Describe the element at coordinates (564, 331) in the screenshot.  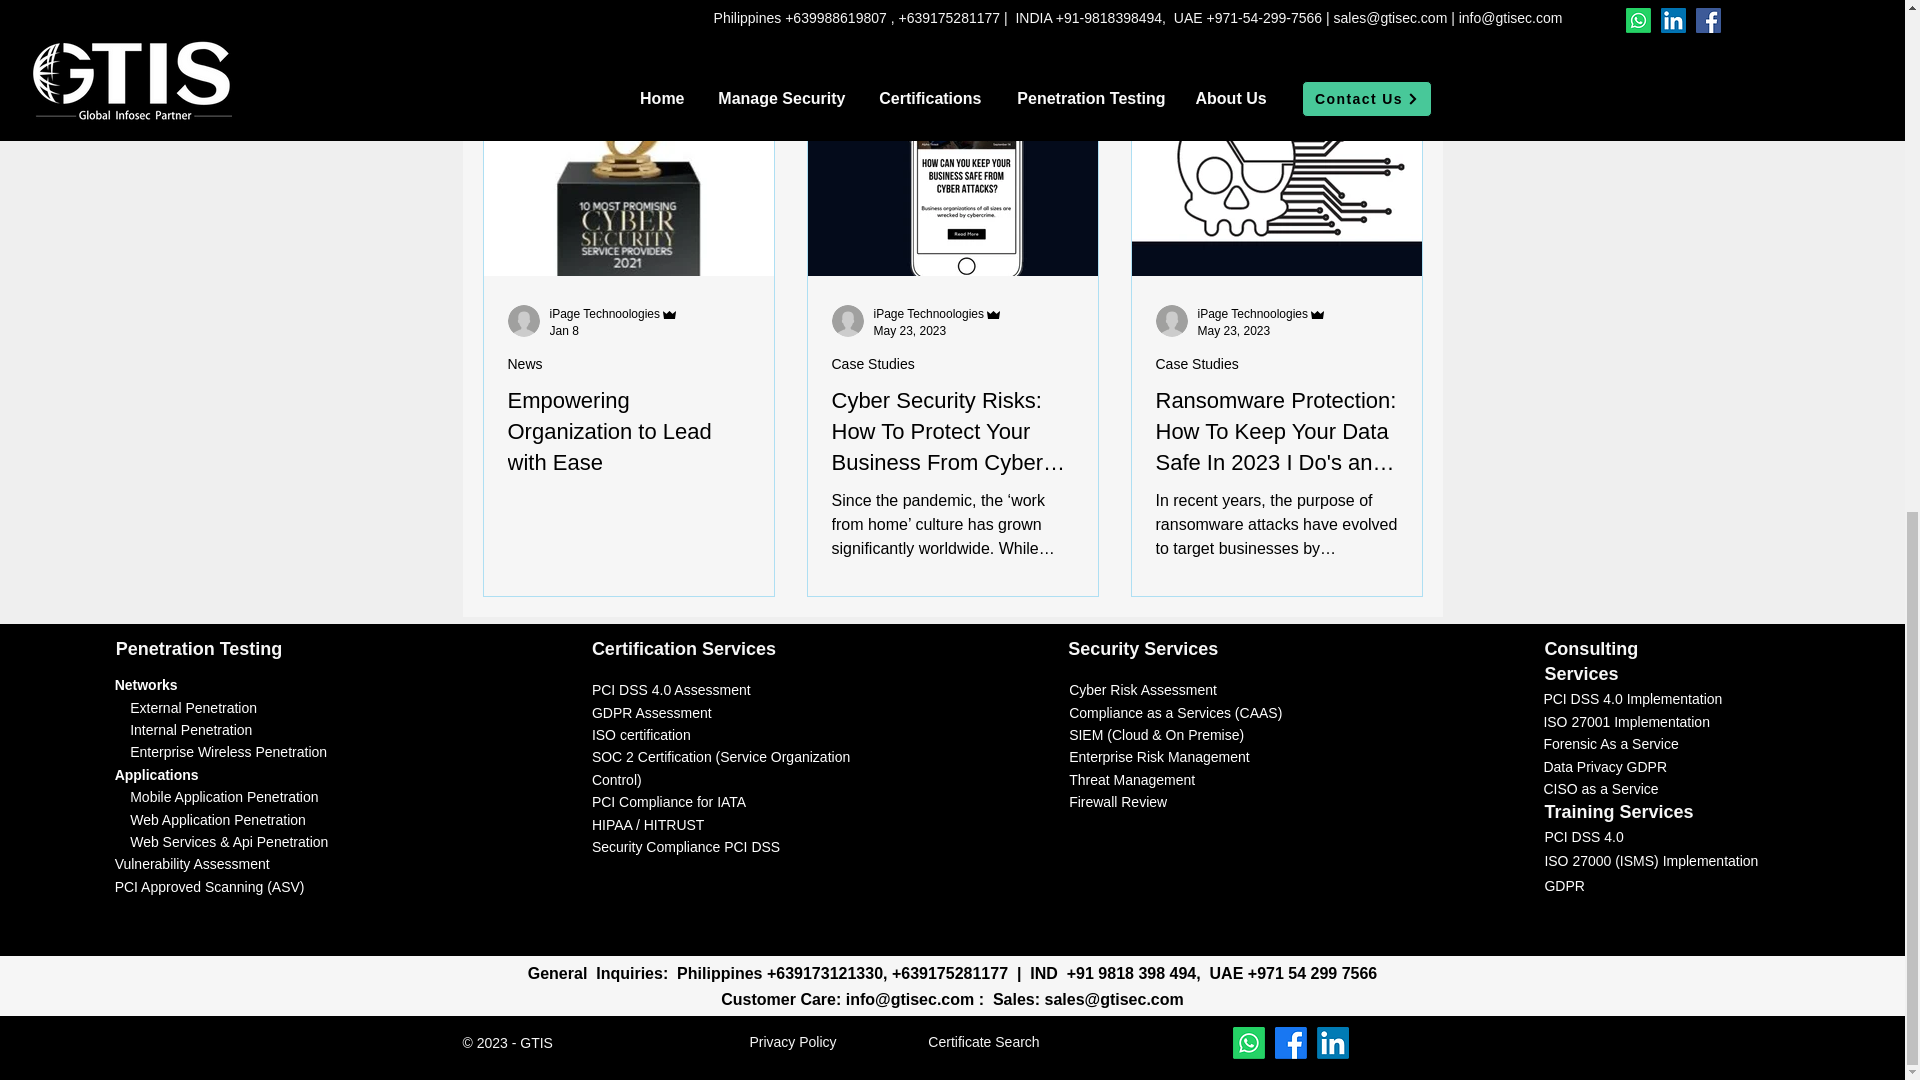
I see `Jan 8` at that location.